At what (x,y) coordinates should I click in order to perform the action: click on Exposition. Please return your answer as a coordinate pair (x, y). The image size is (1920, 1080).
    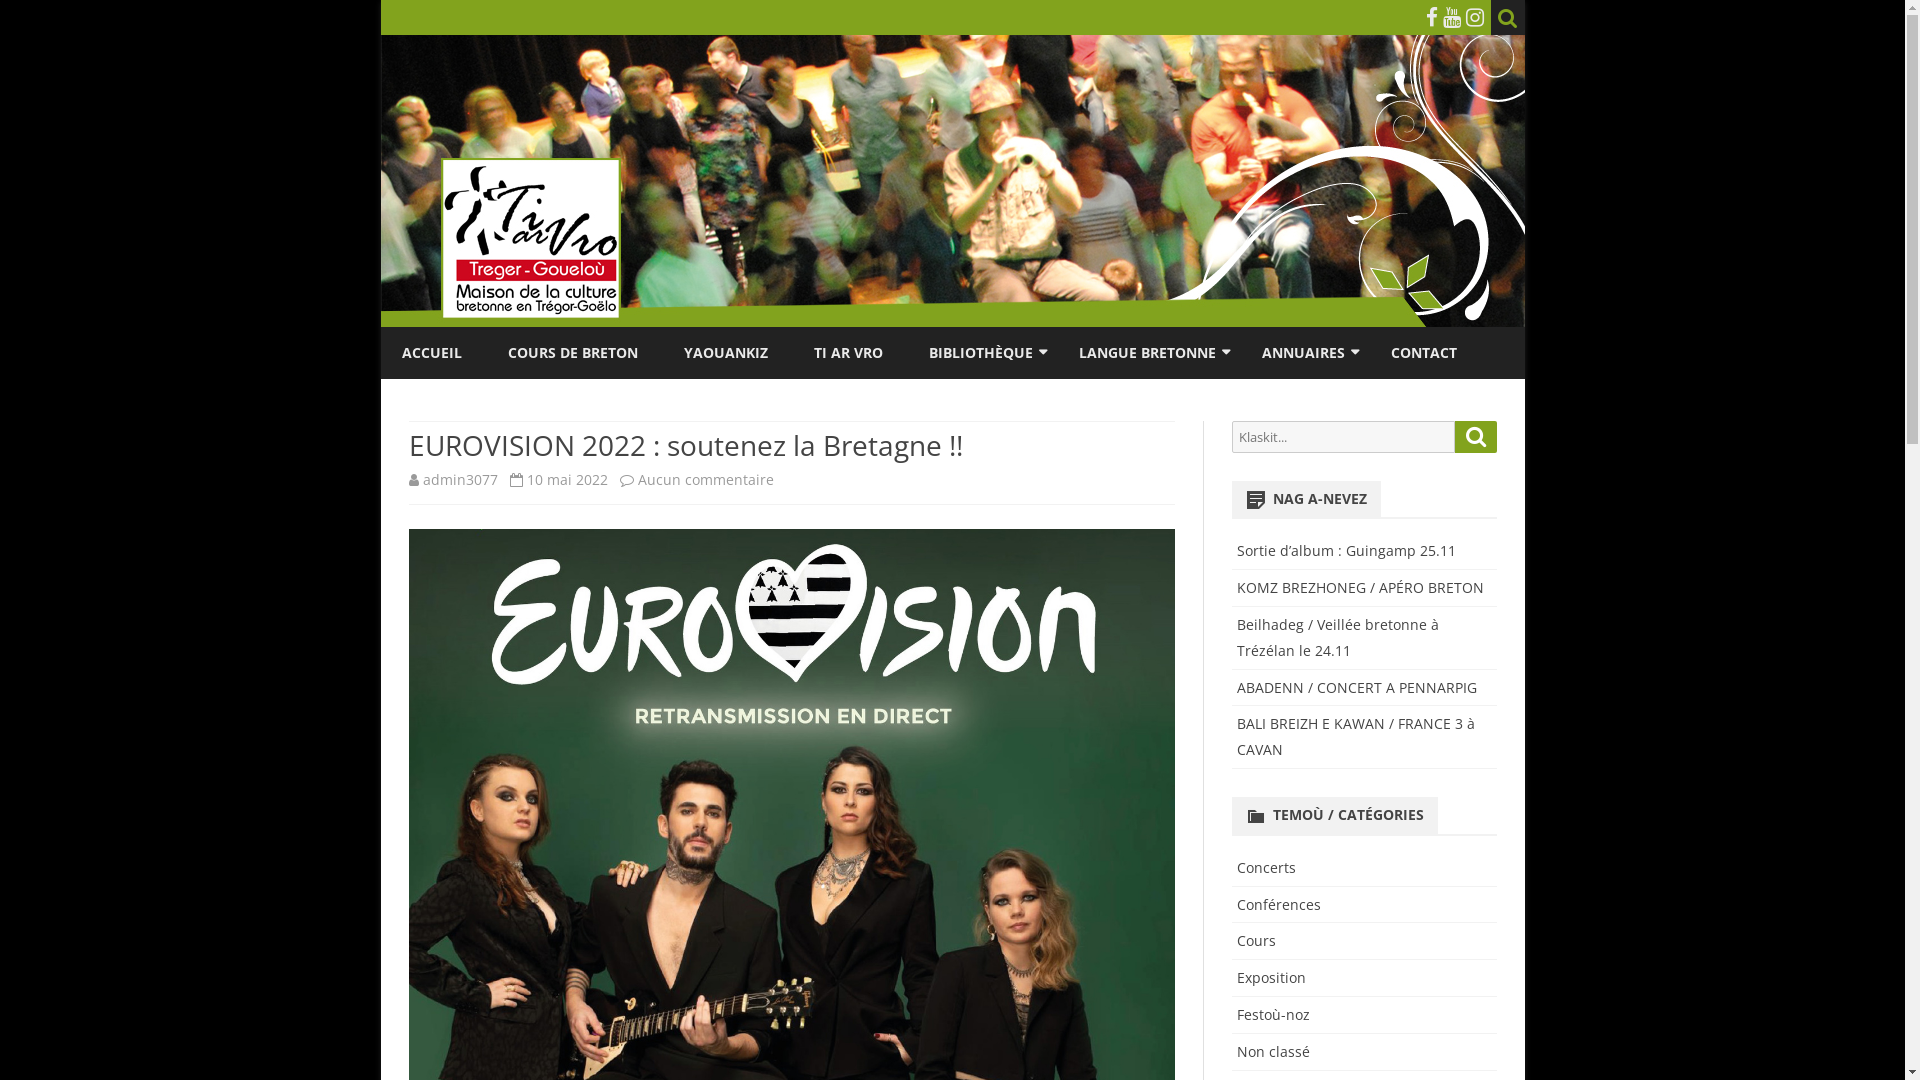
    Looking at the image, I should click on (1272, 978).